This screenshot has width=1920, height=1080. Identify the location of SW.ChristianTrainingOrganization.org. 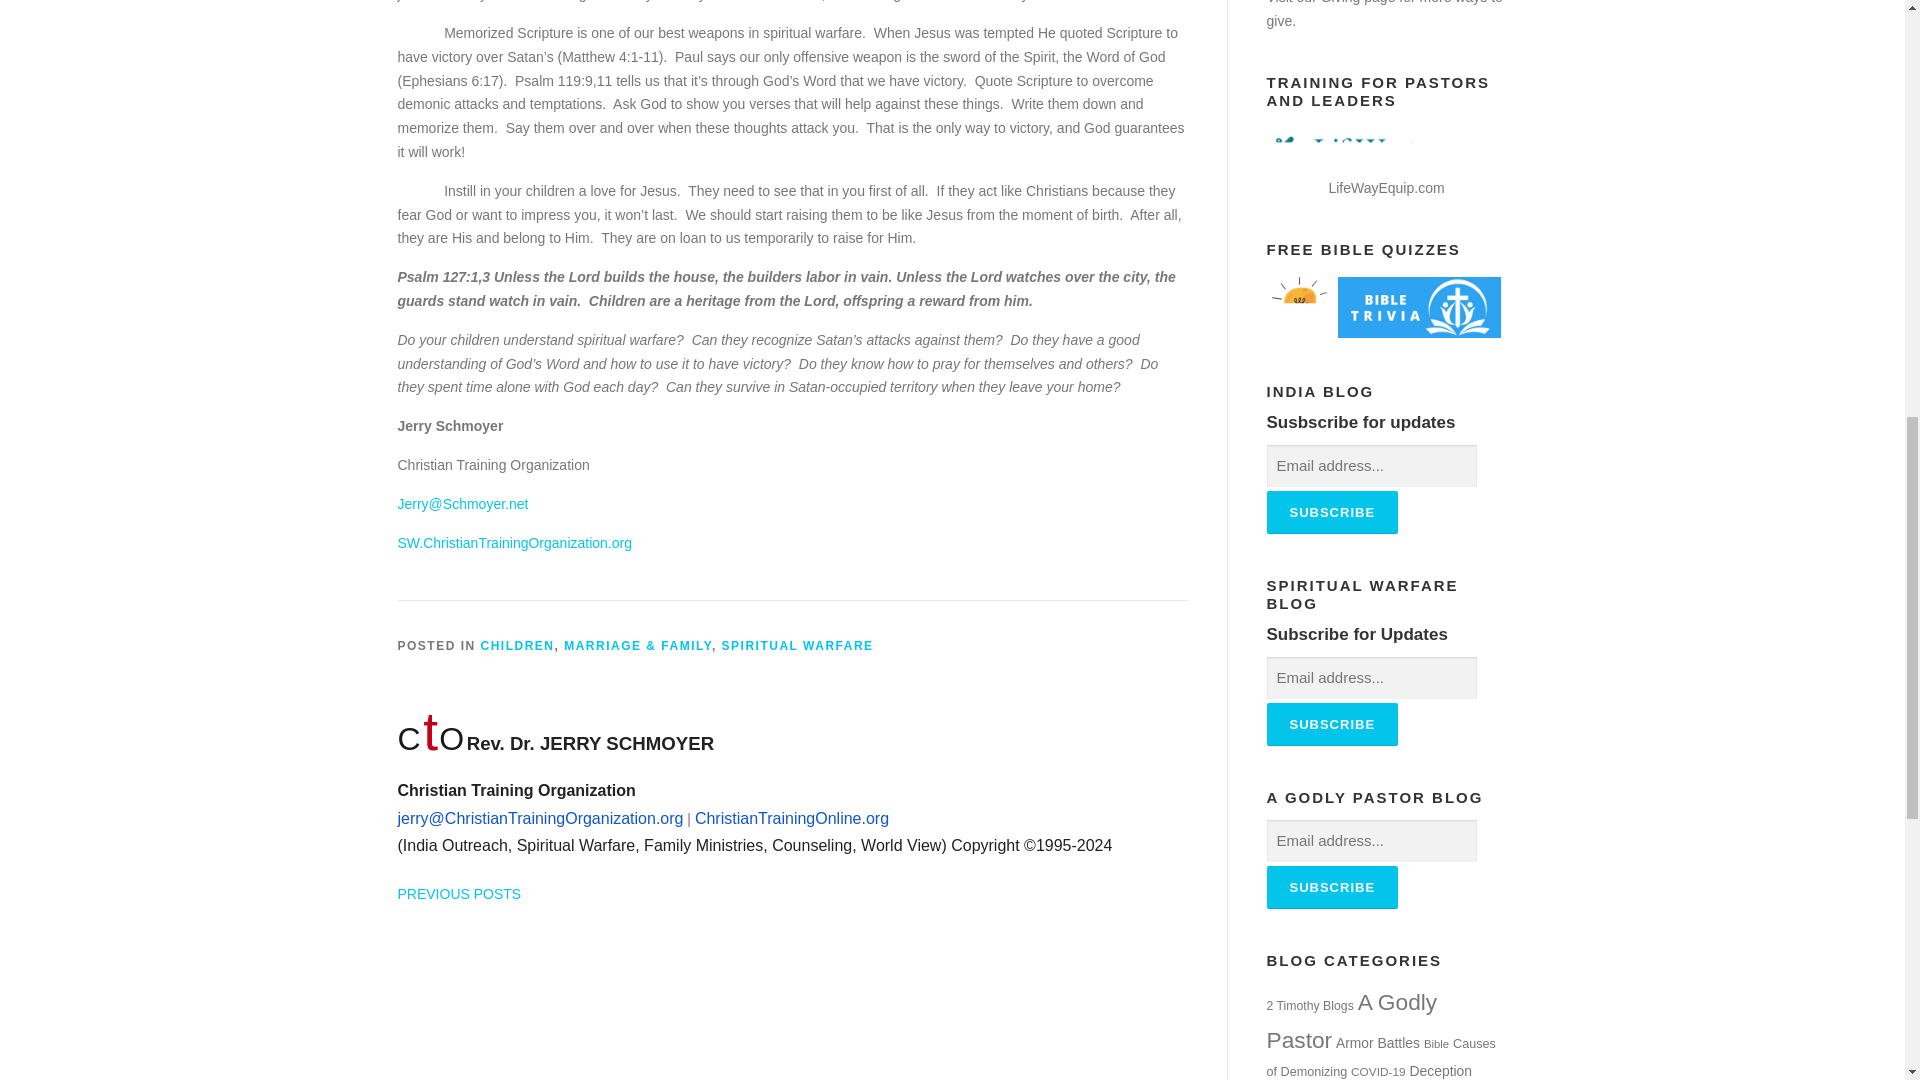
(514, 542).